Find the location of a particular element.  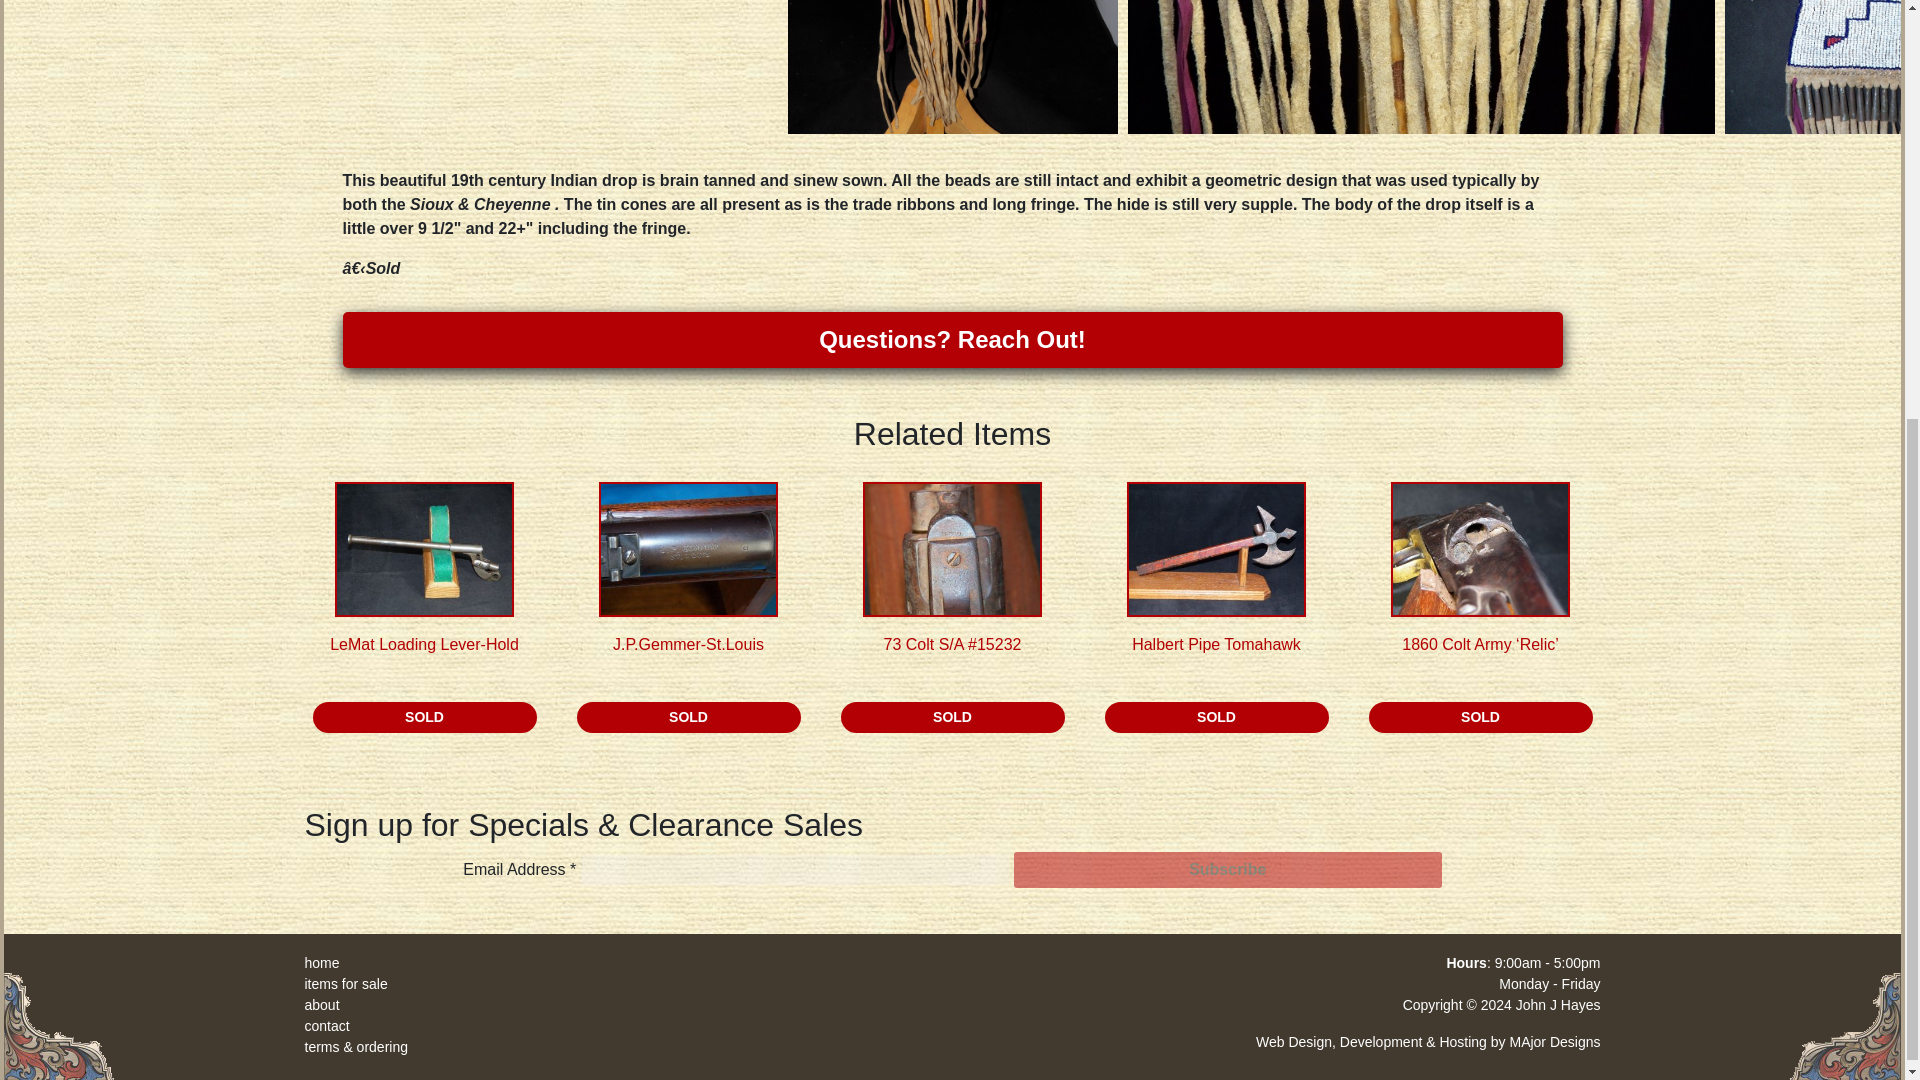

Subscribe is located at coordinates (1227, 870).